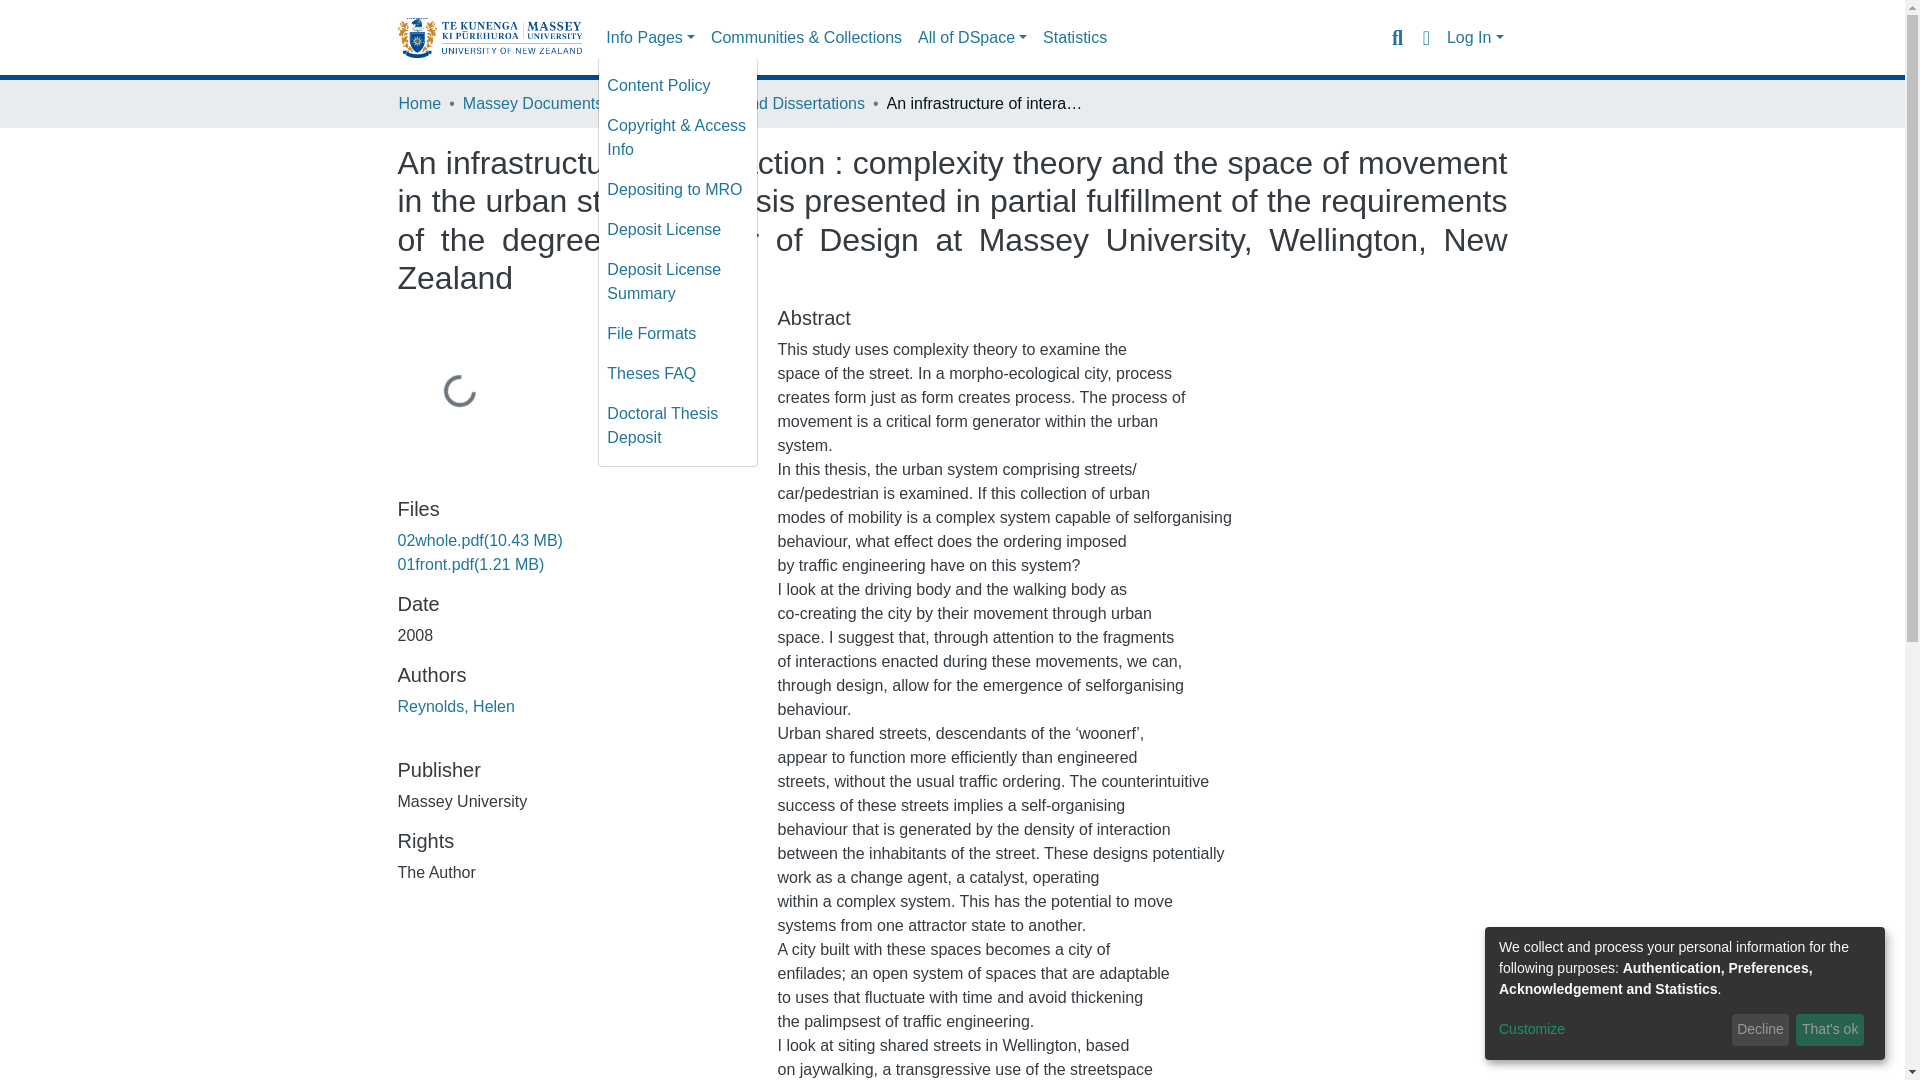  I want to click on Depositing to MRO, so click(678, 189).